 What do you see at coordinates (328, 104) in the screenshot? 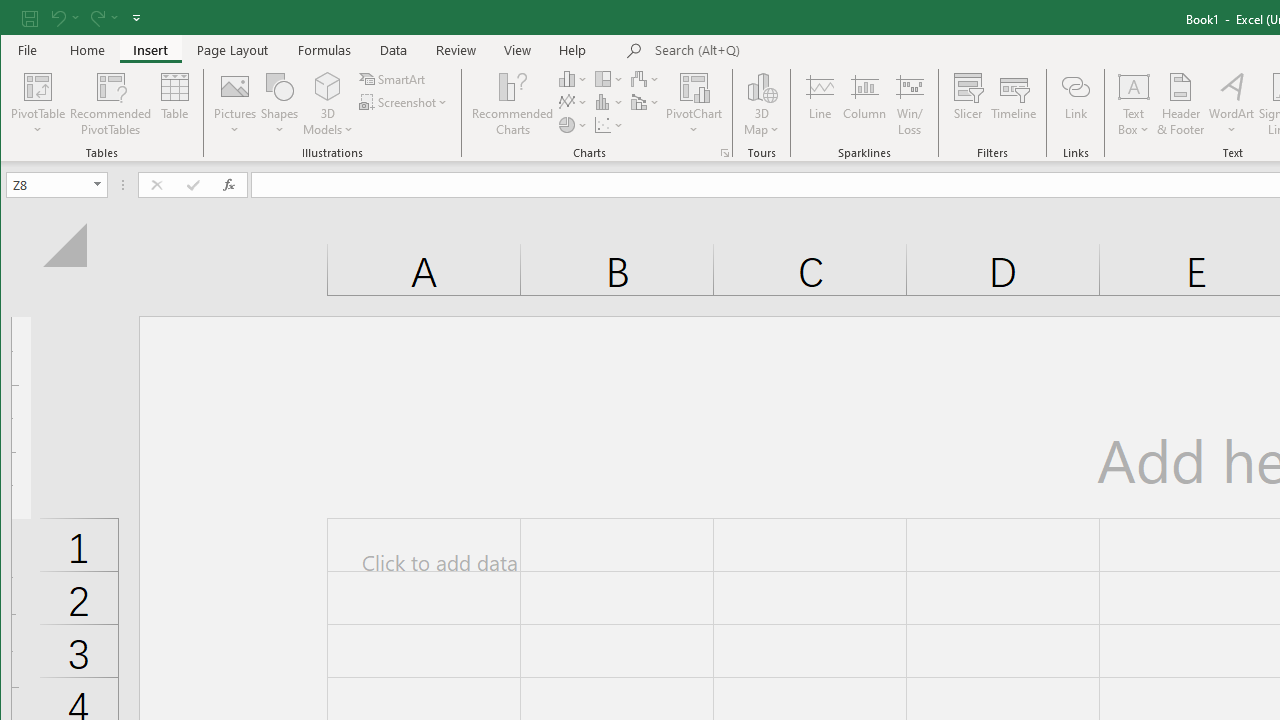
I see `3D Models` at bounding box center [328, 104].